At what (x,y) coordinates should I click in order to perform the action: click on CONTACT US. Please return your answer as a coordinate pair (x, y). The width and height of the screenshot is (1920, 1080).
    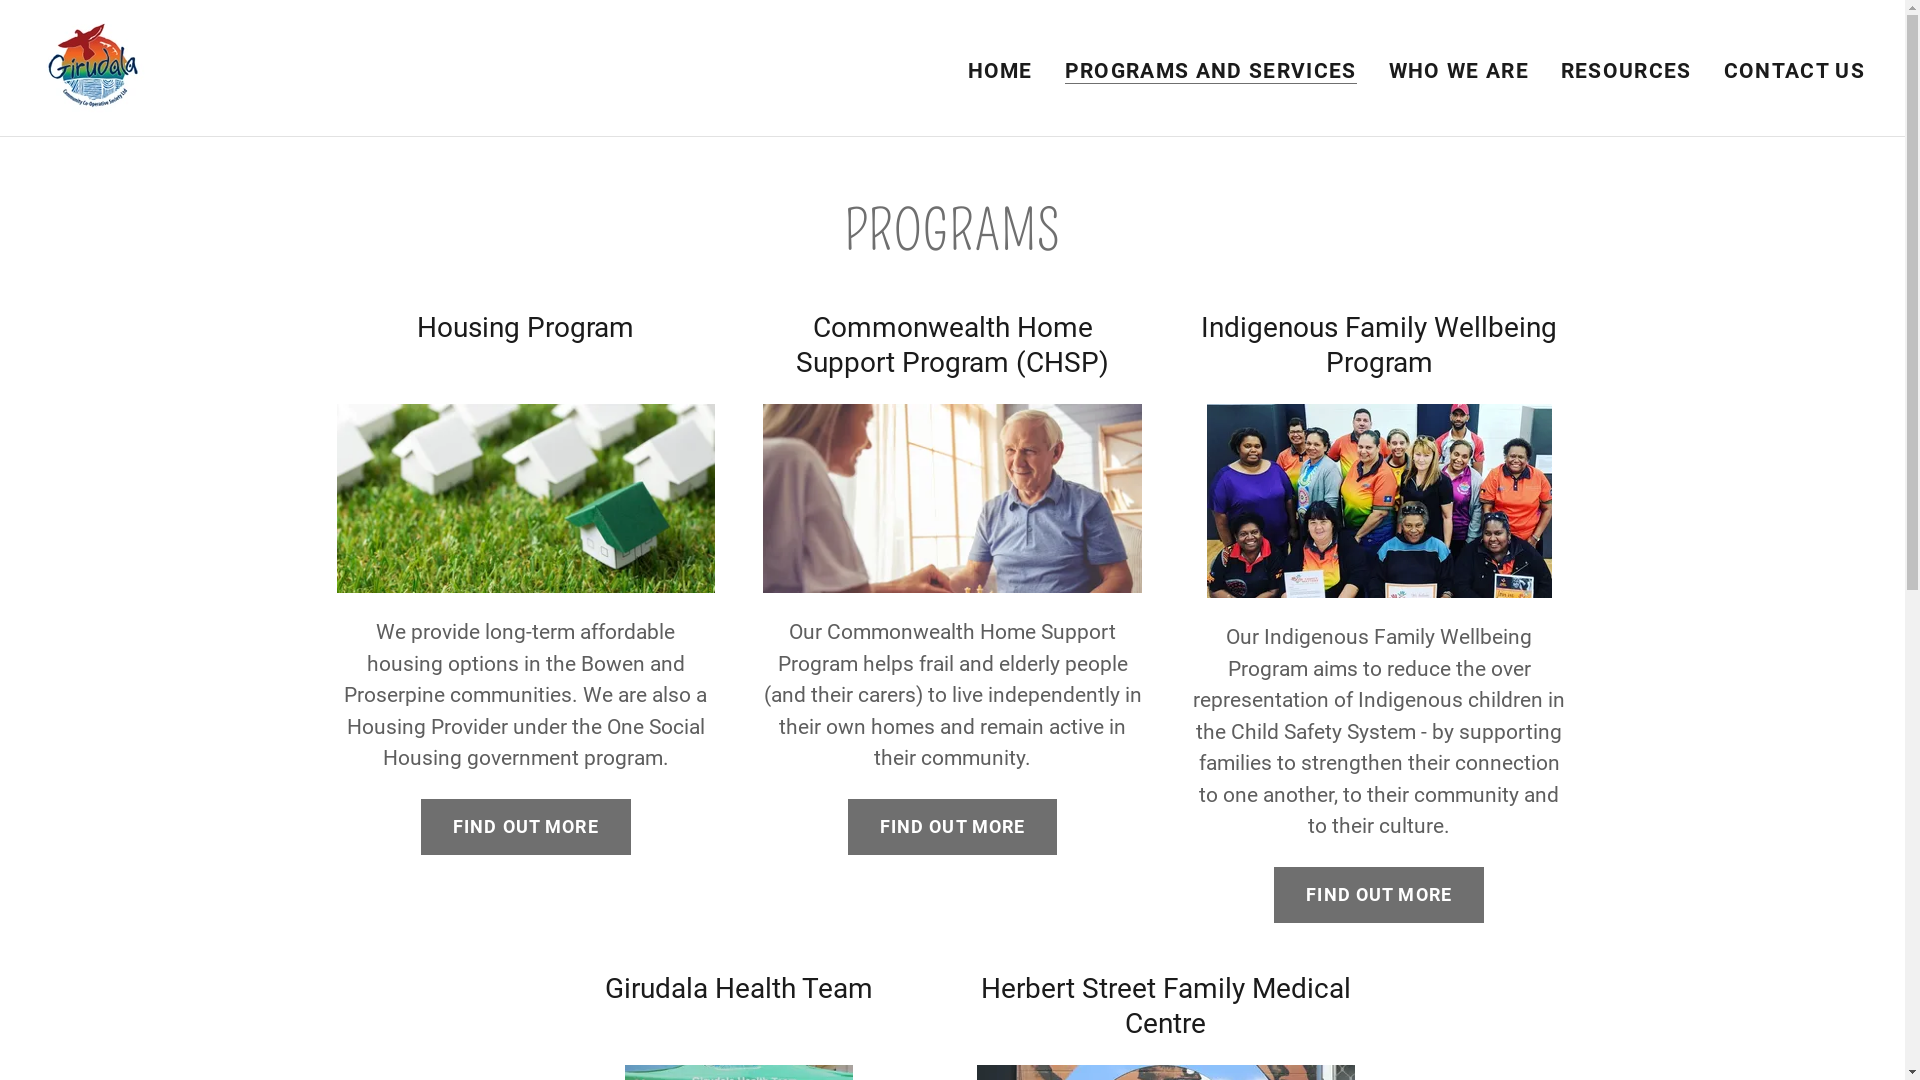
    Looking at the image, I should click on (1794, 70).